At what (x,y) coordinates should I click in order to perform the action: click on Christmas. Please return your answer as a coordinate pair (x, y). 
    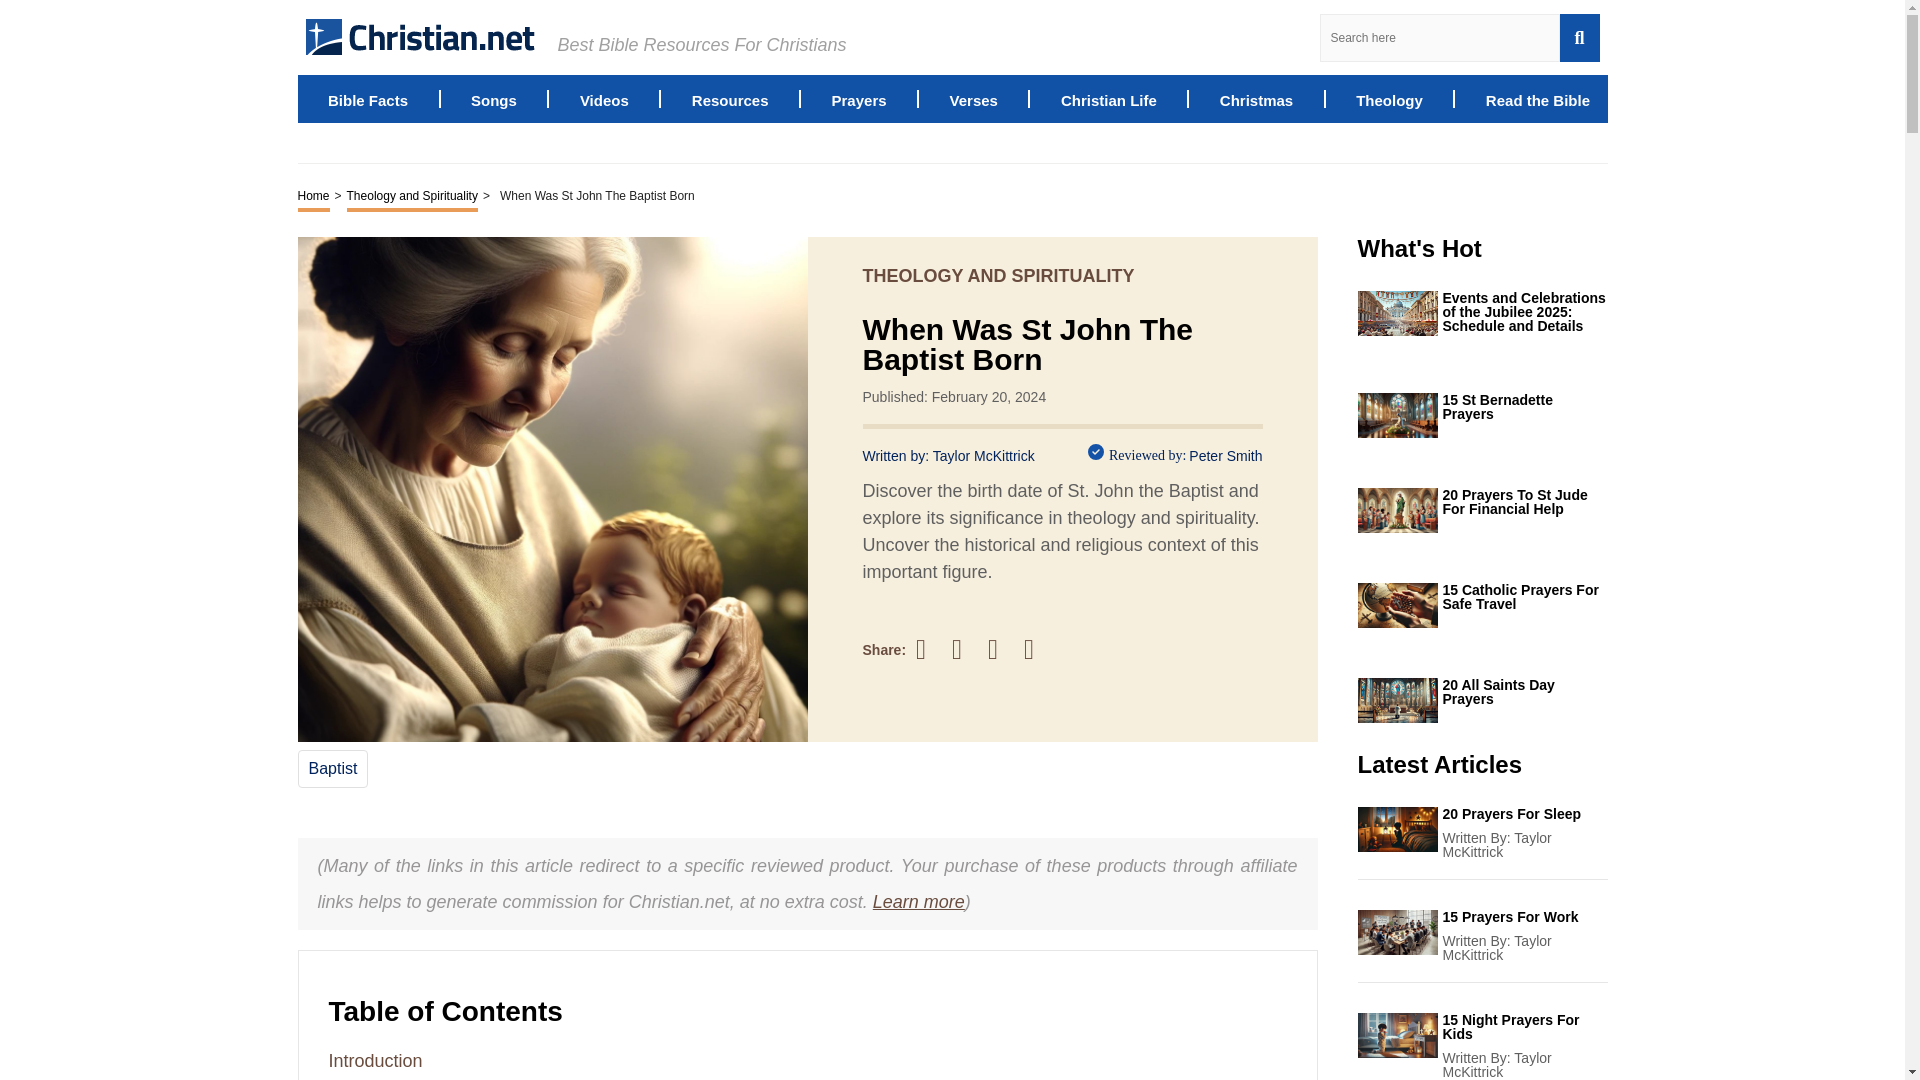
    Looking at the image, I should click on (1256, 98).